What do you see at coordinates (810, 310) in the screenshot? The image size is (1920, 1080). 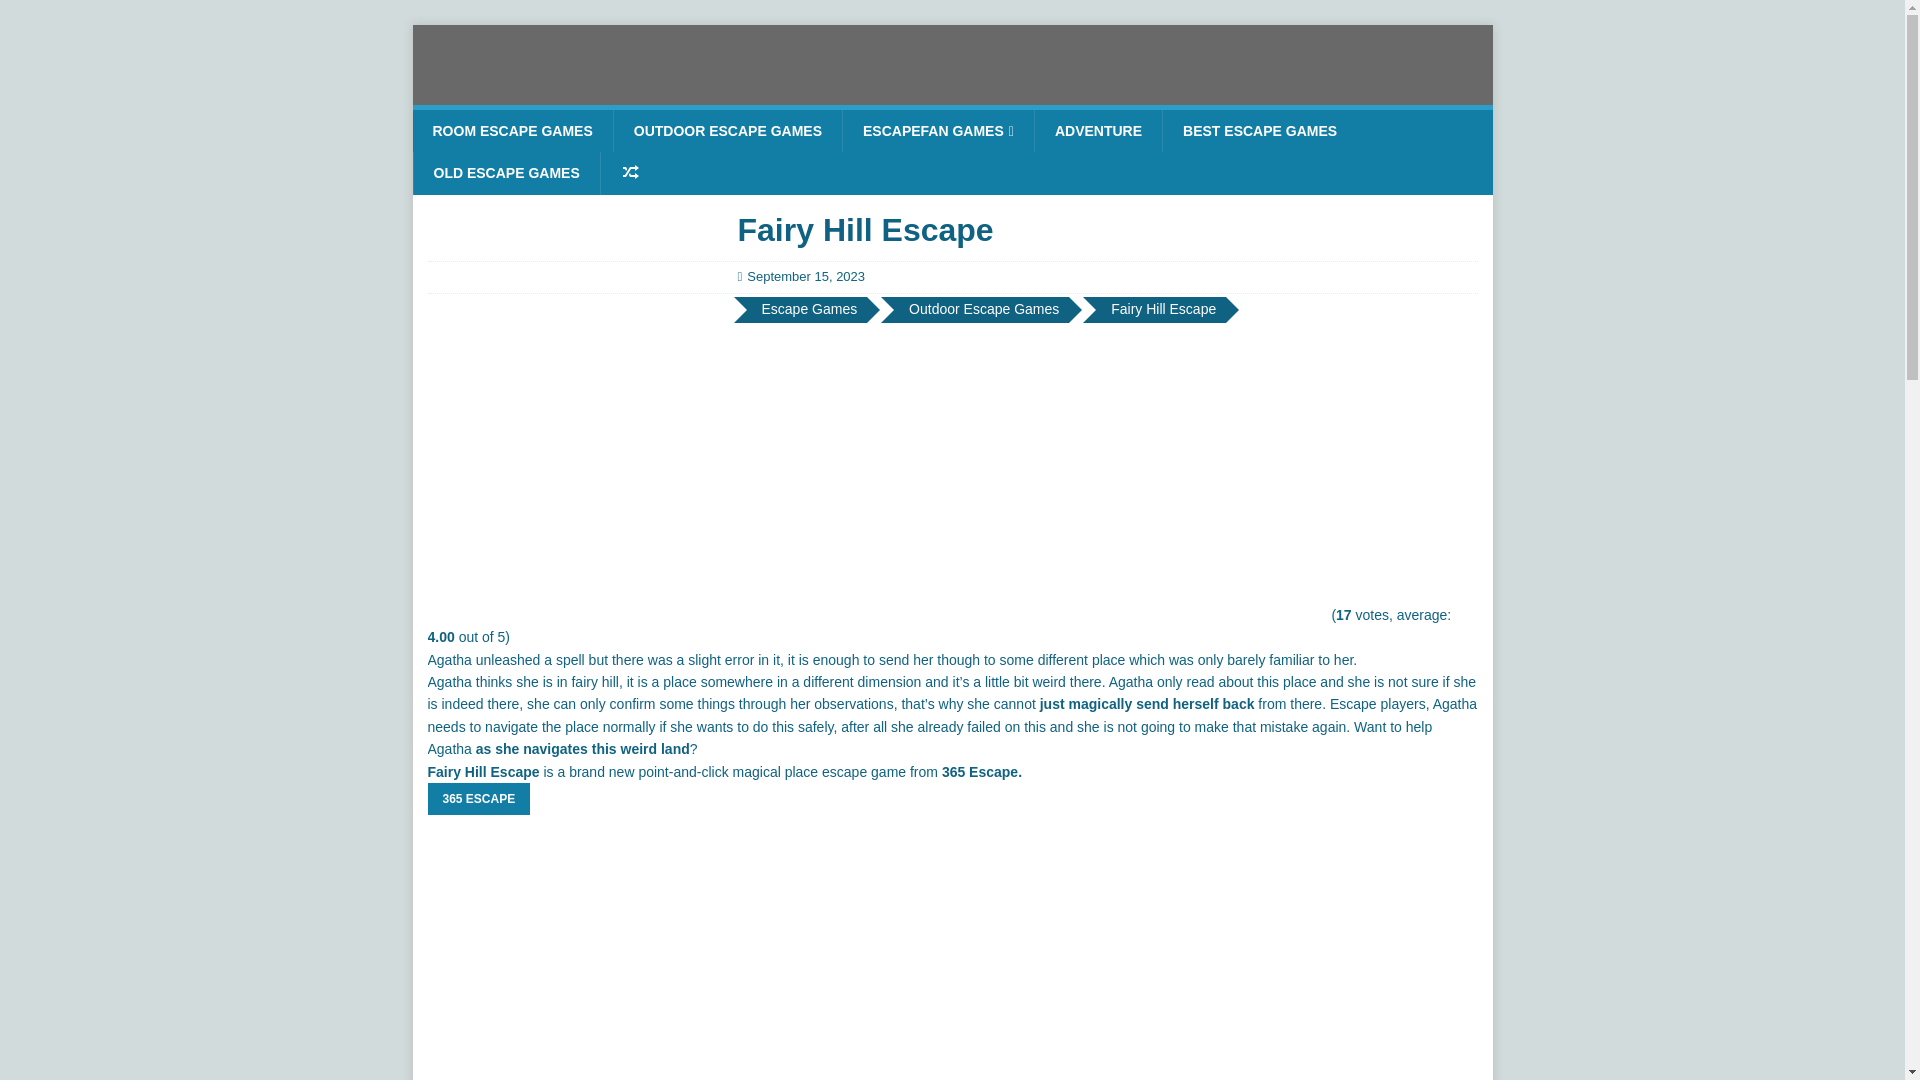 I see `Escape Games` at bounding box center [810, 310].